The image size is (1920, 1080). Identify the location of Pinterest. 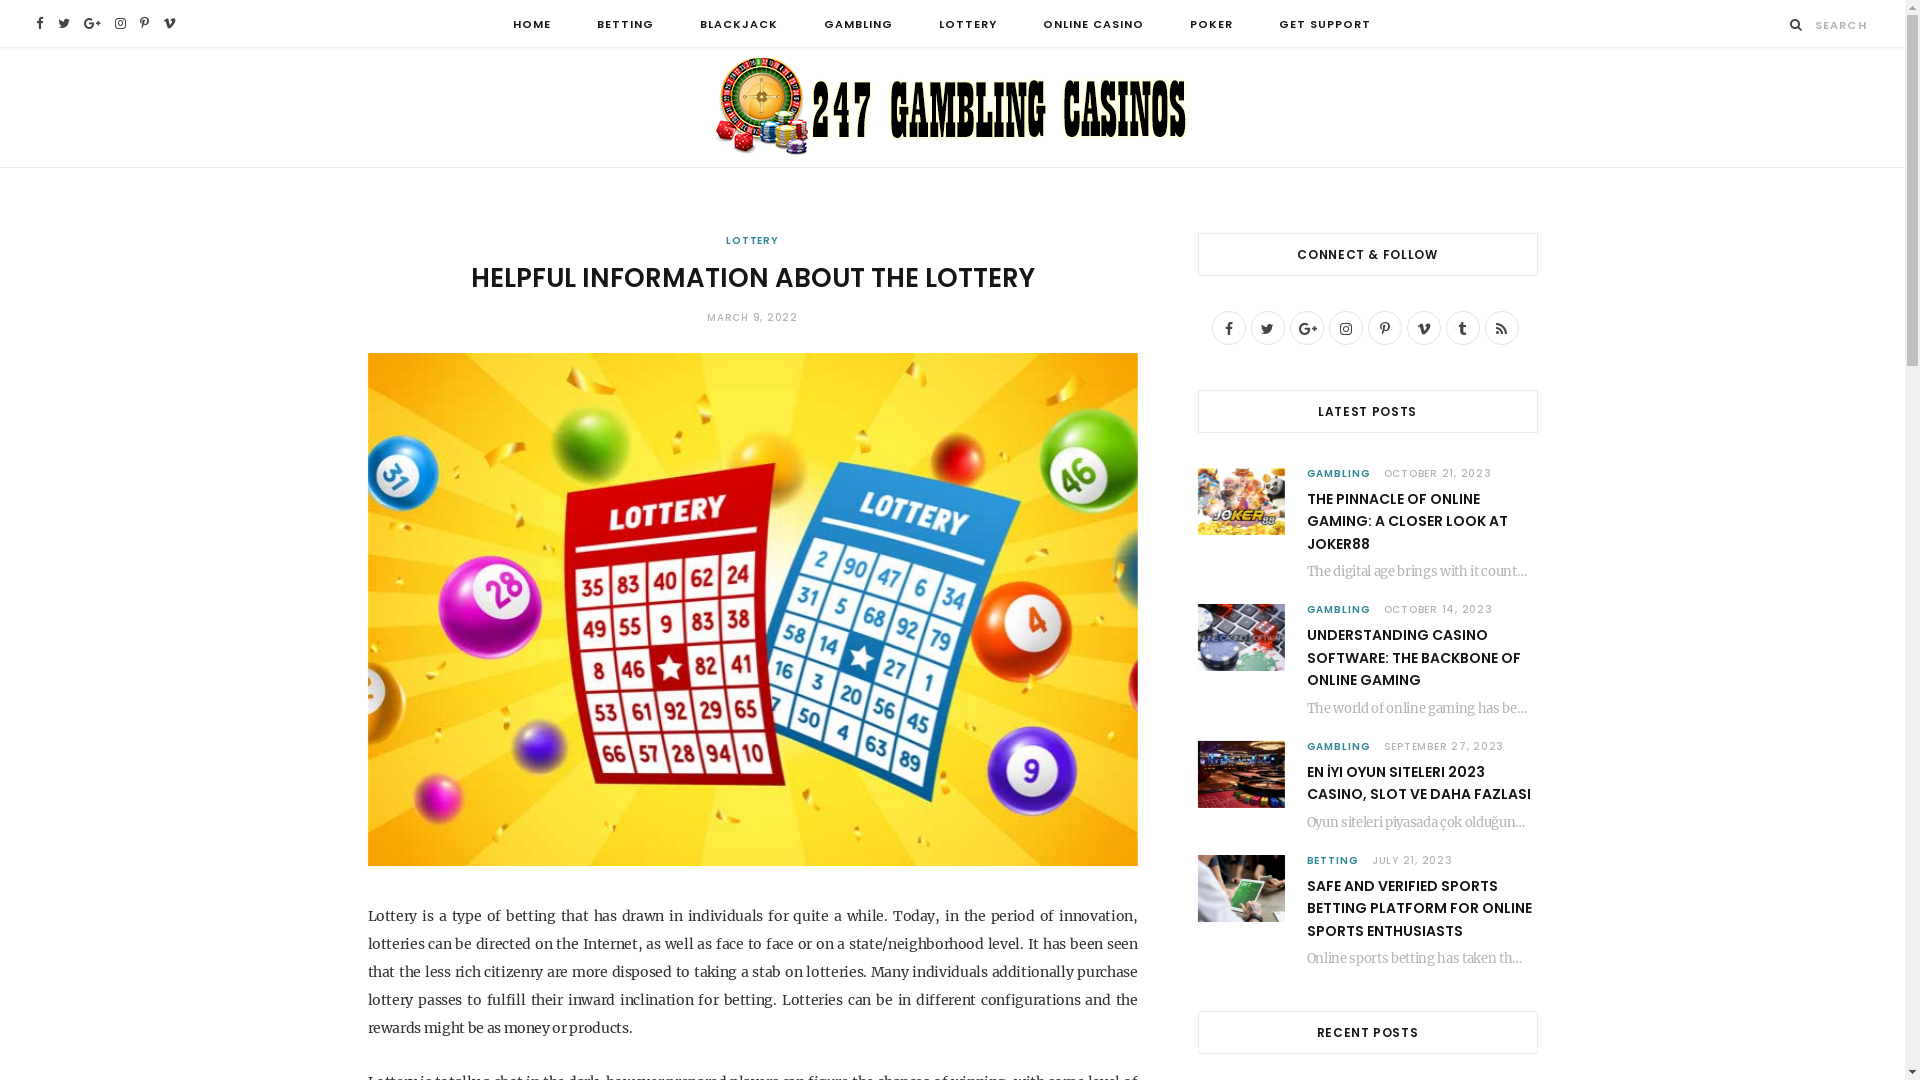
(144, 24).